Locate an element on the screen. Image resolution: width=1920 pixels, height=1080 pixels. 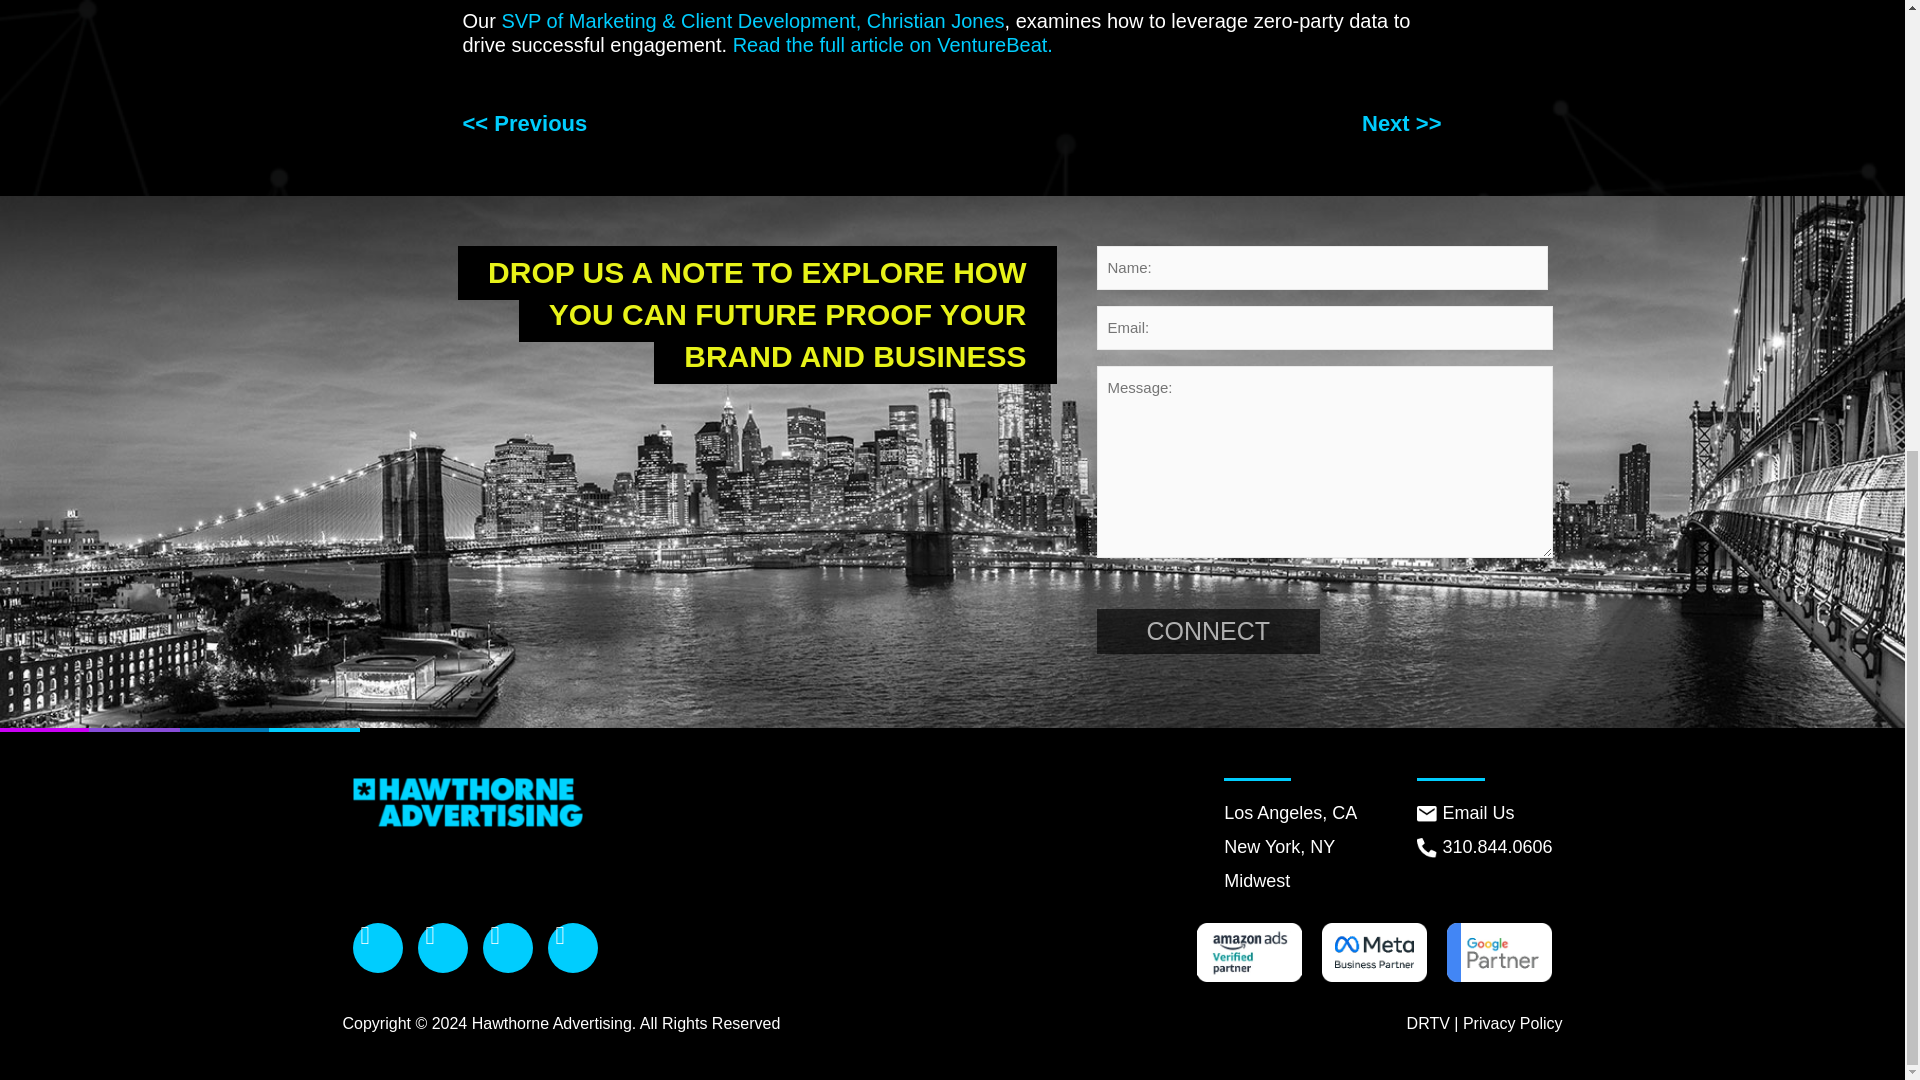
Read the full article on VentureBeat. is located at coordinates (892, 44).